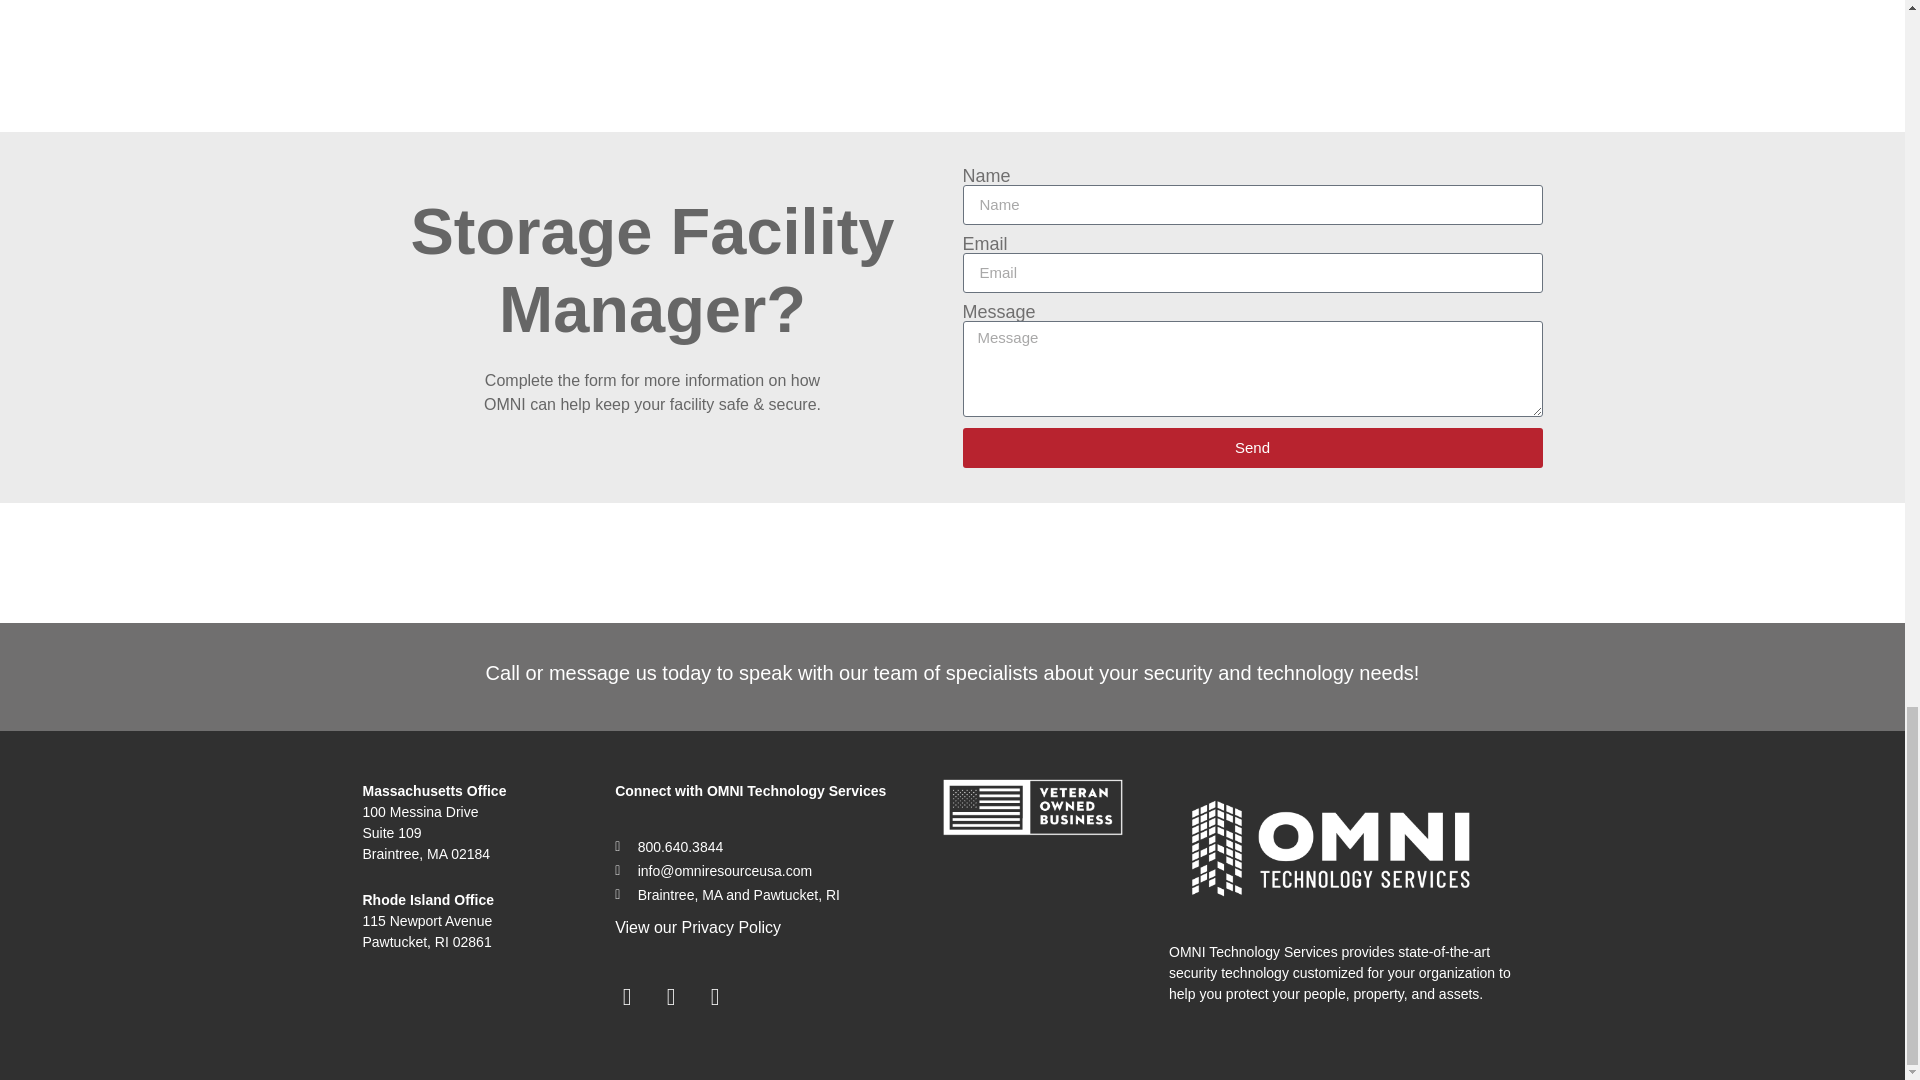 The width and height of the screenshot is (1920, 1080). Describe the element at coordinates (602, 672) in the screenshot. I see `message us` at that location.